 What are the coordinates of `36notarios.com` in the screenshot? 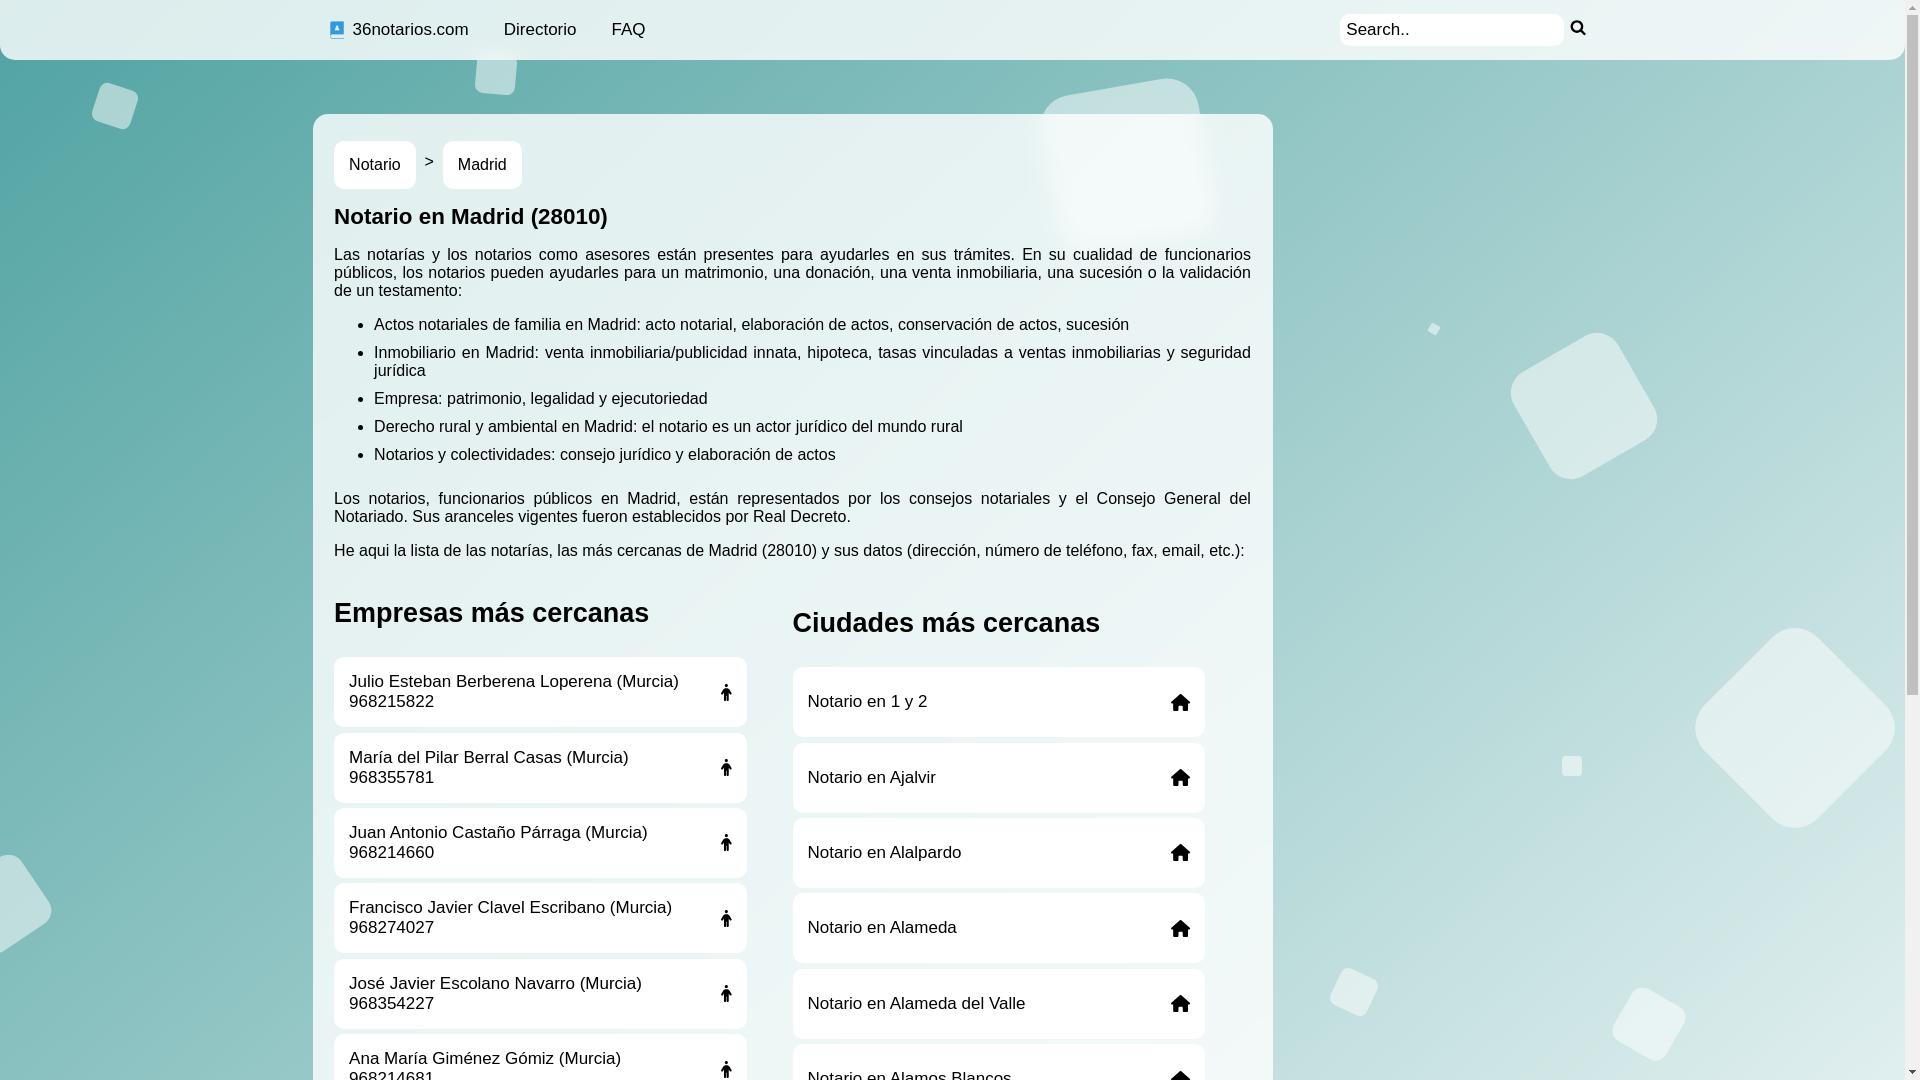 It's located at (398, 30).